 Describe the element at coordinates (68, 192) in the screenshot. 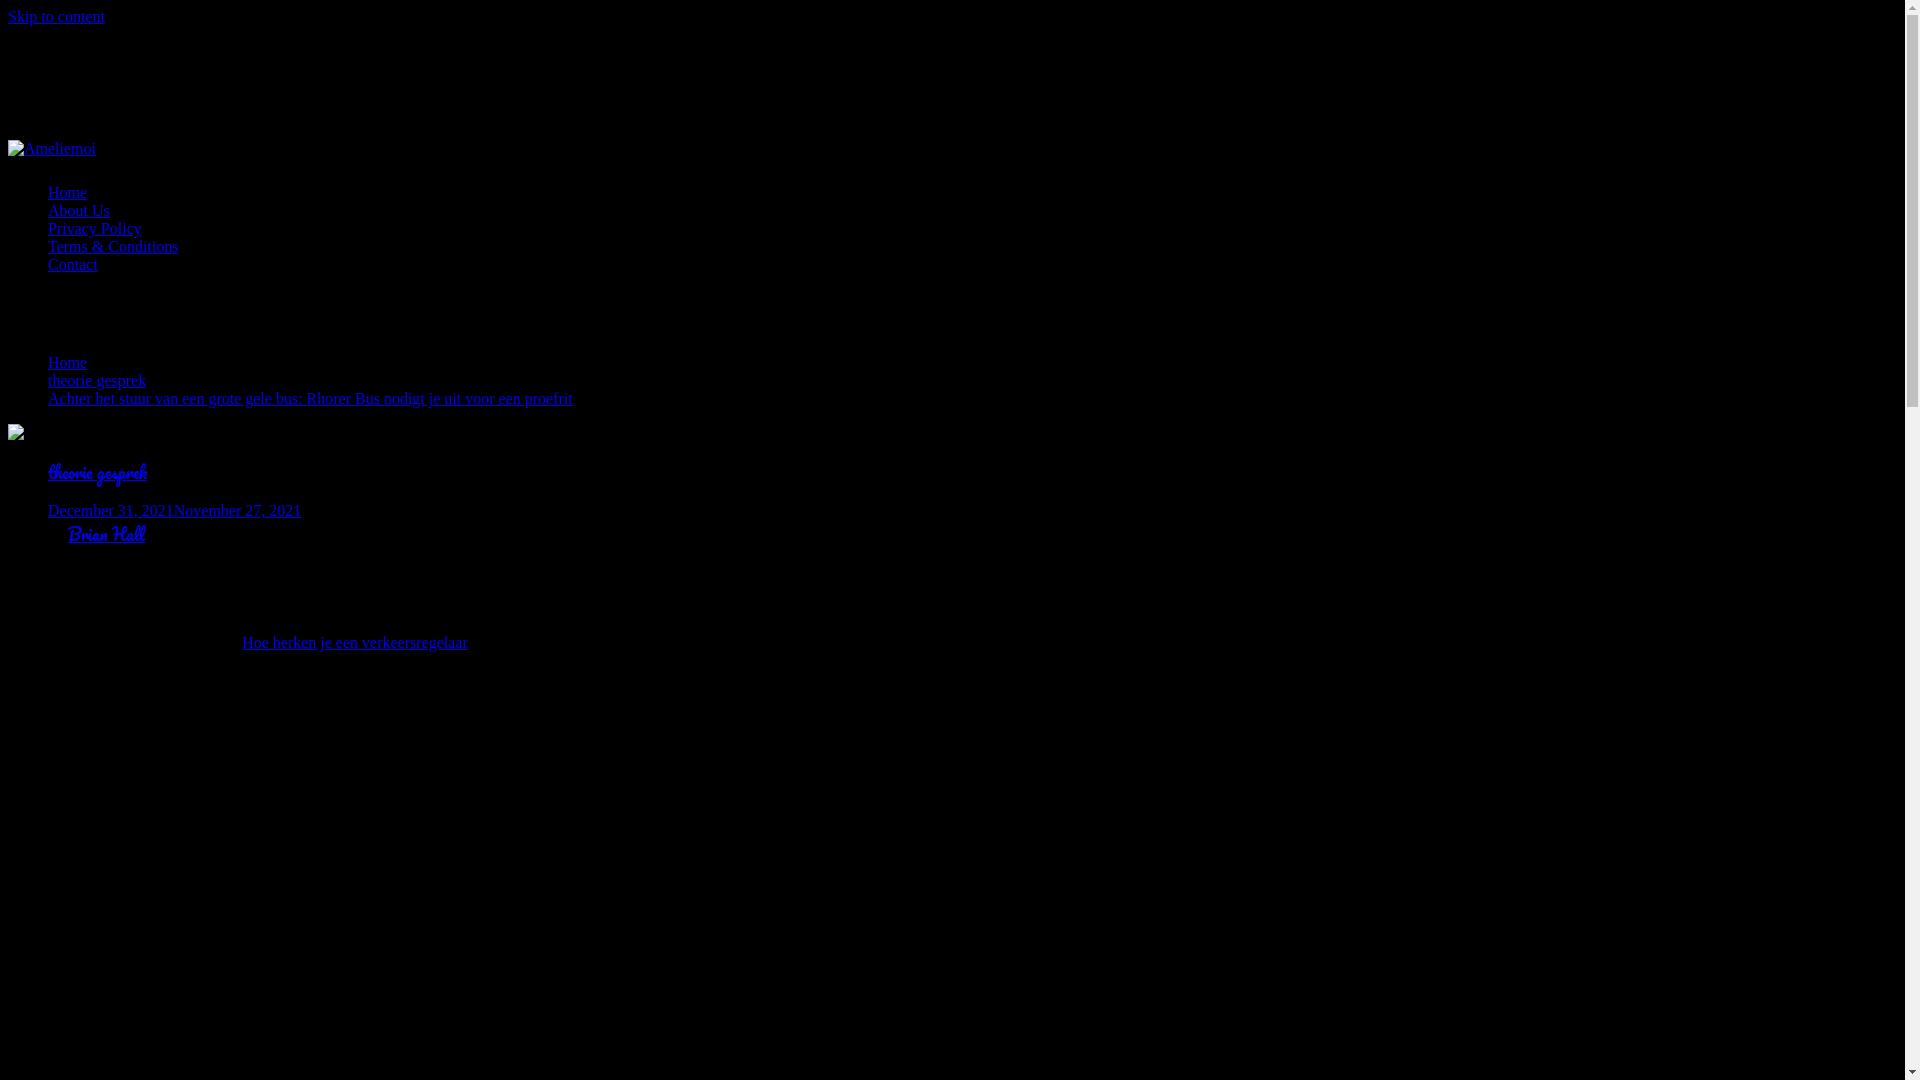

I see `Home` at that location.